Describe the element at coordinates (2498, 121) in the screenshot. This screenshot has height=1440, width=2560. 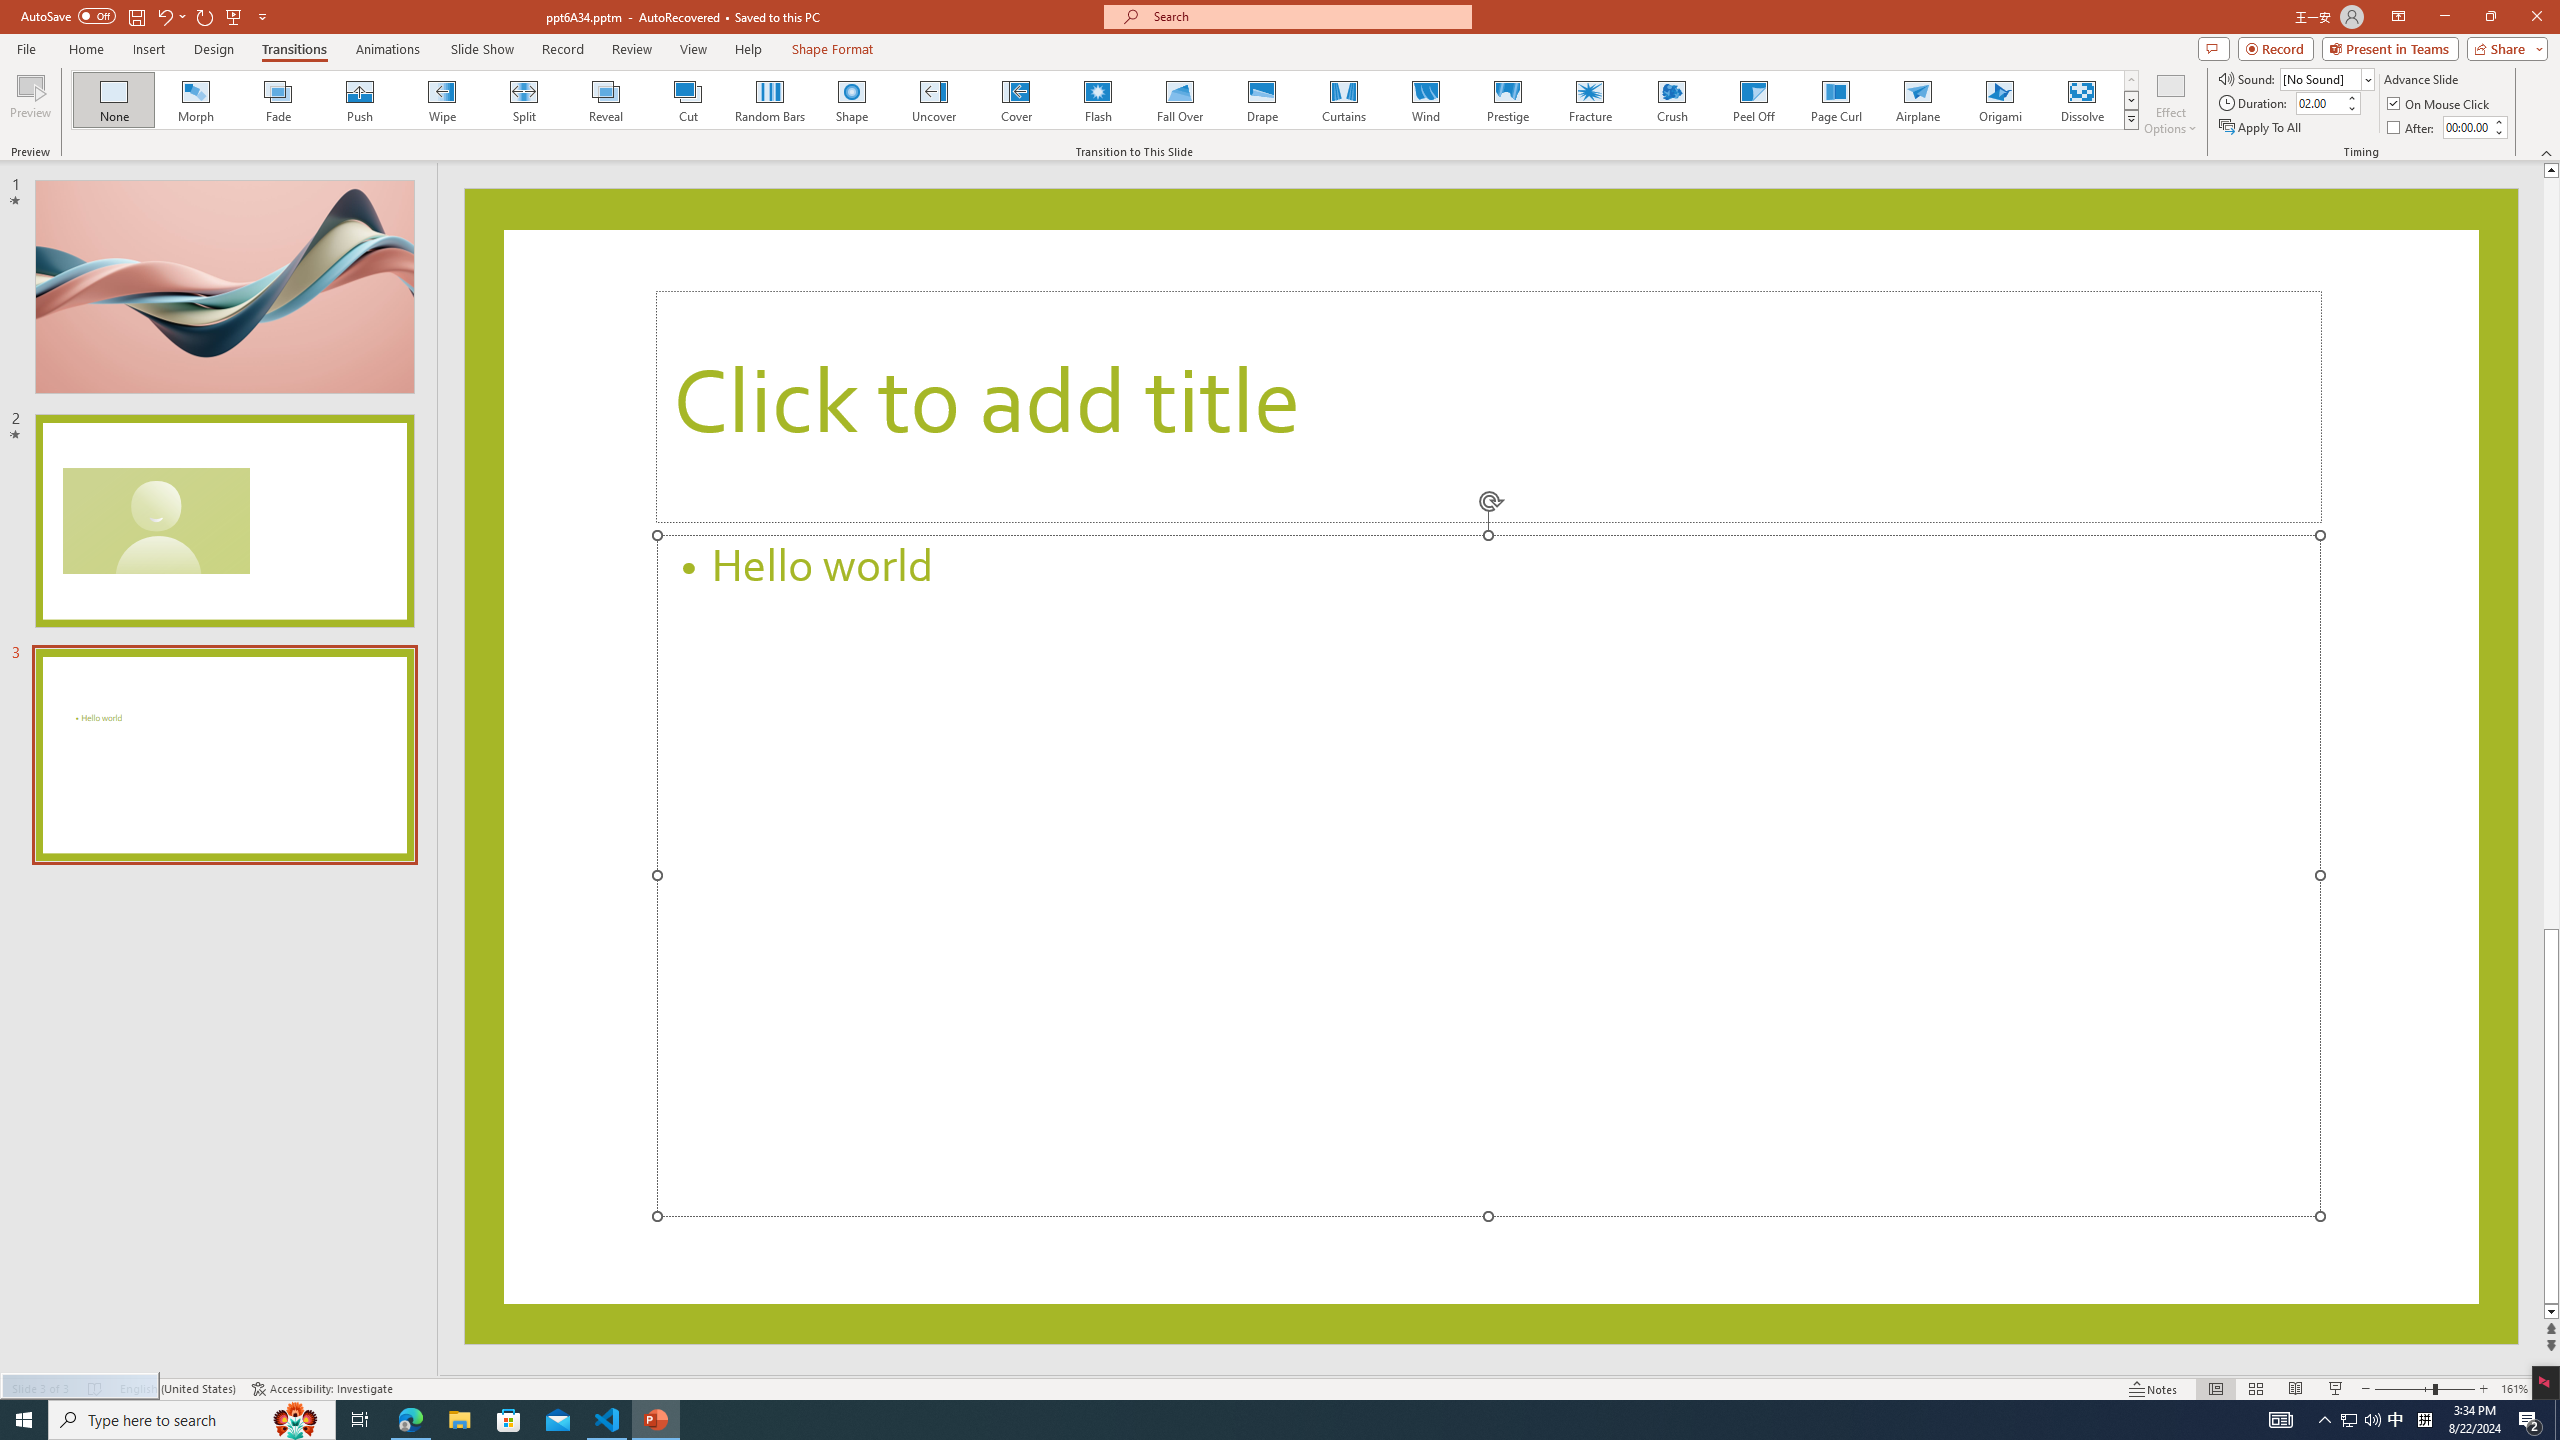
I see `More` at that location.